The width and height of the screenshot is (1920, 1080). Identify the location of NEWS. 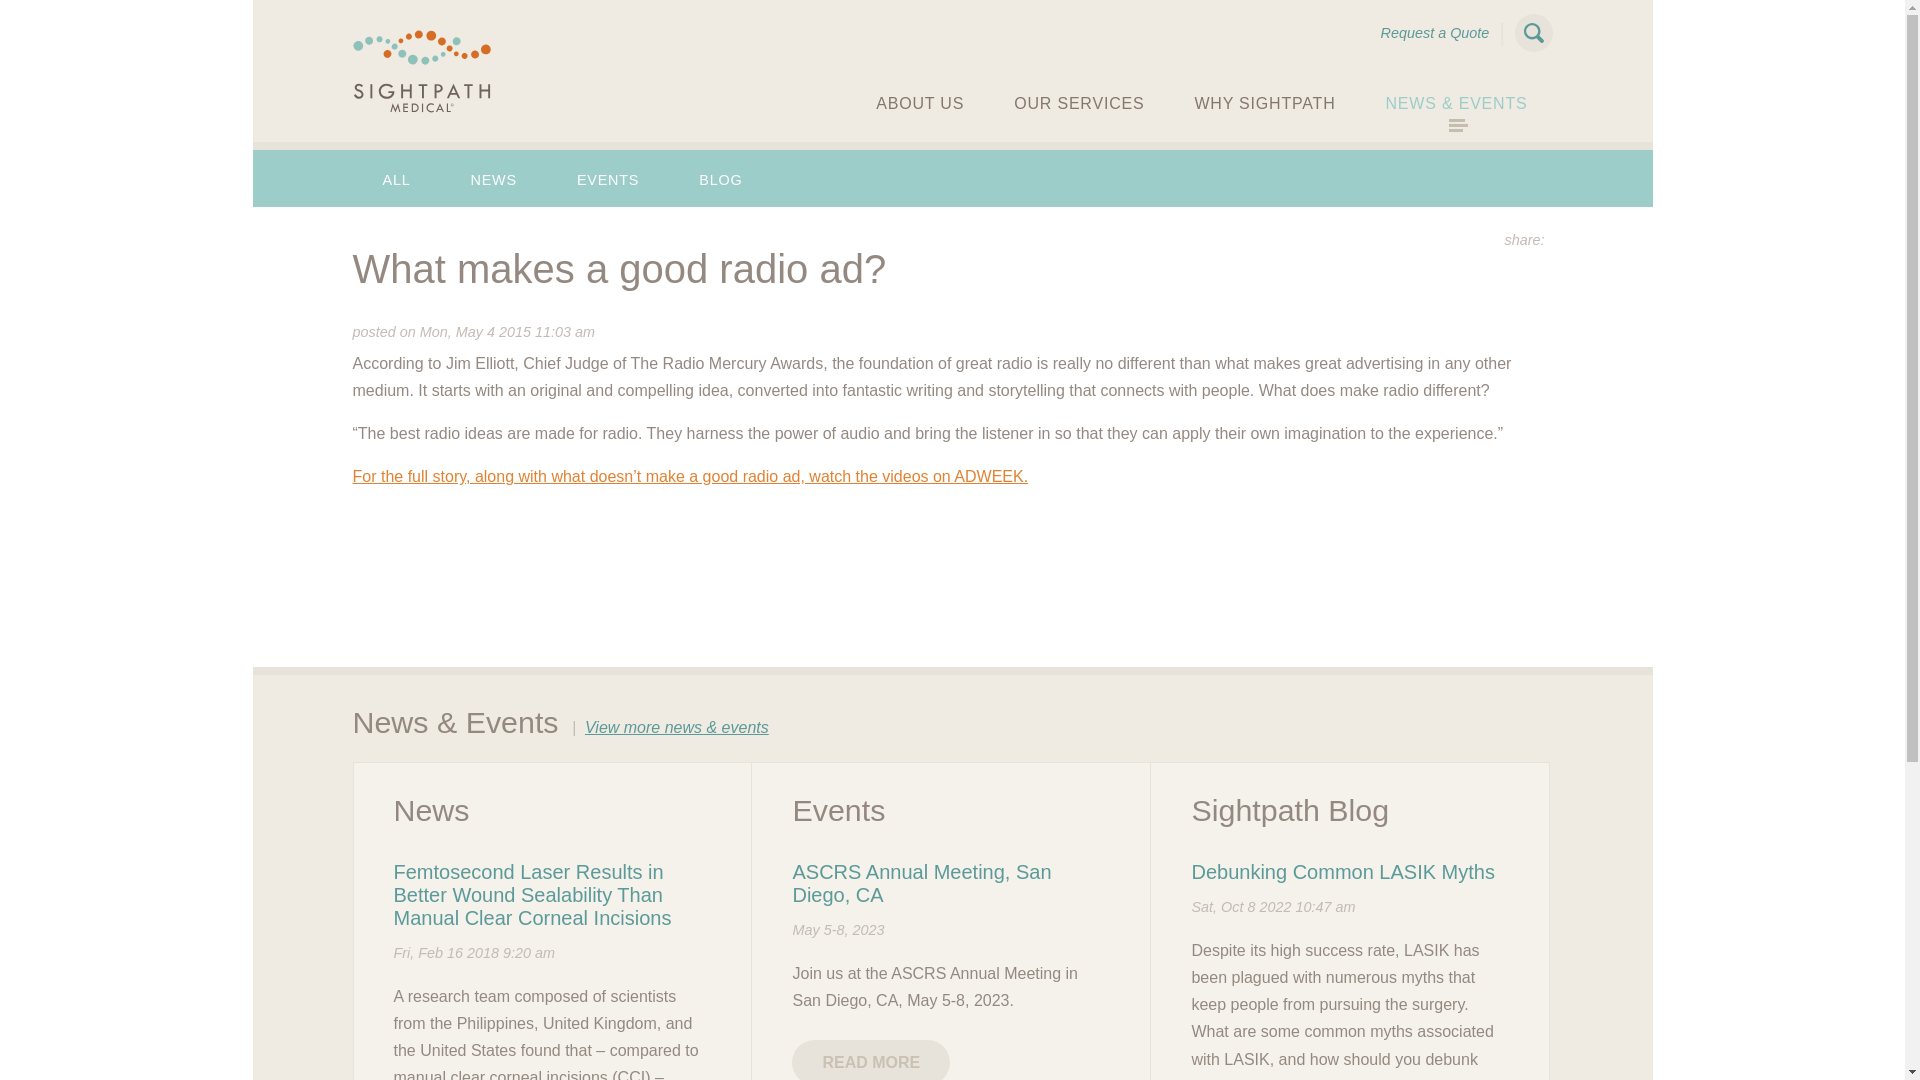
(494, 180).